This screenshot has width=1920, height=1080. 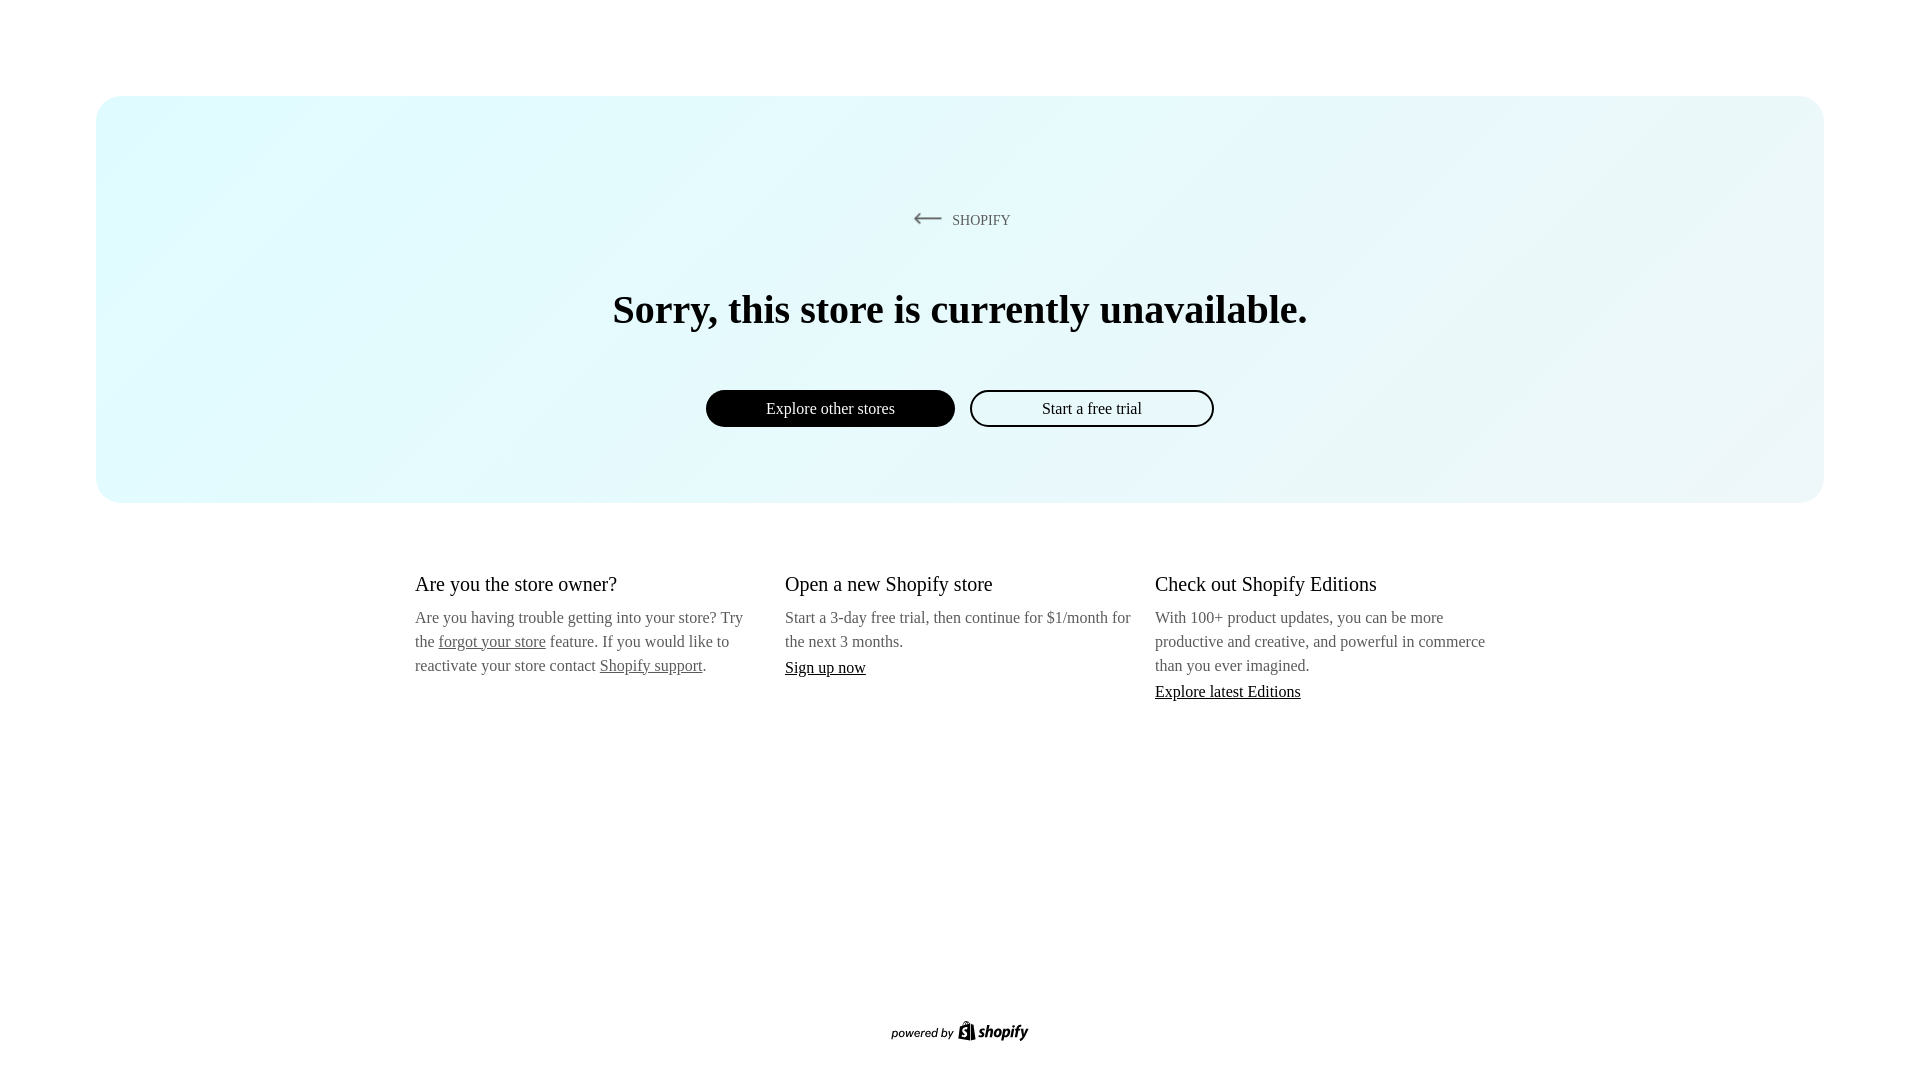 What do you see at coordinates (492, 641) in the screenshot?
I see `forgot your store` at bounding box center [492, 641].